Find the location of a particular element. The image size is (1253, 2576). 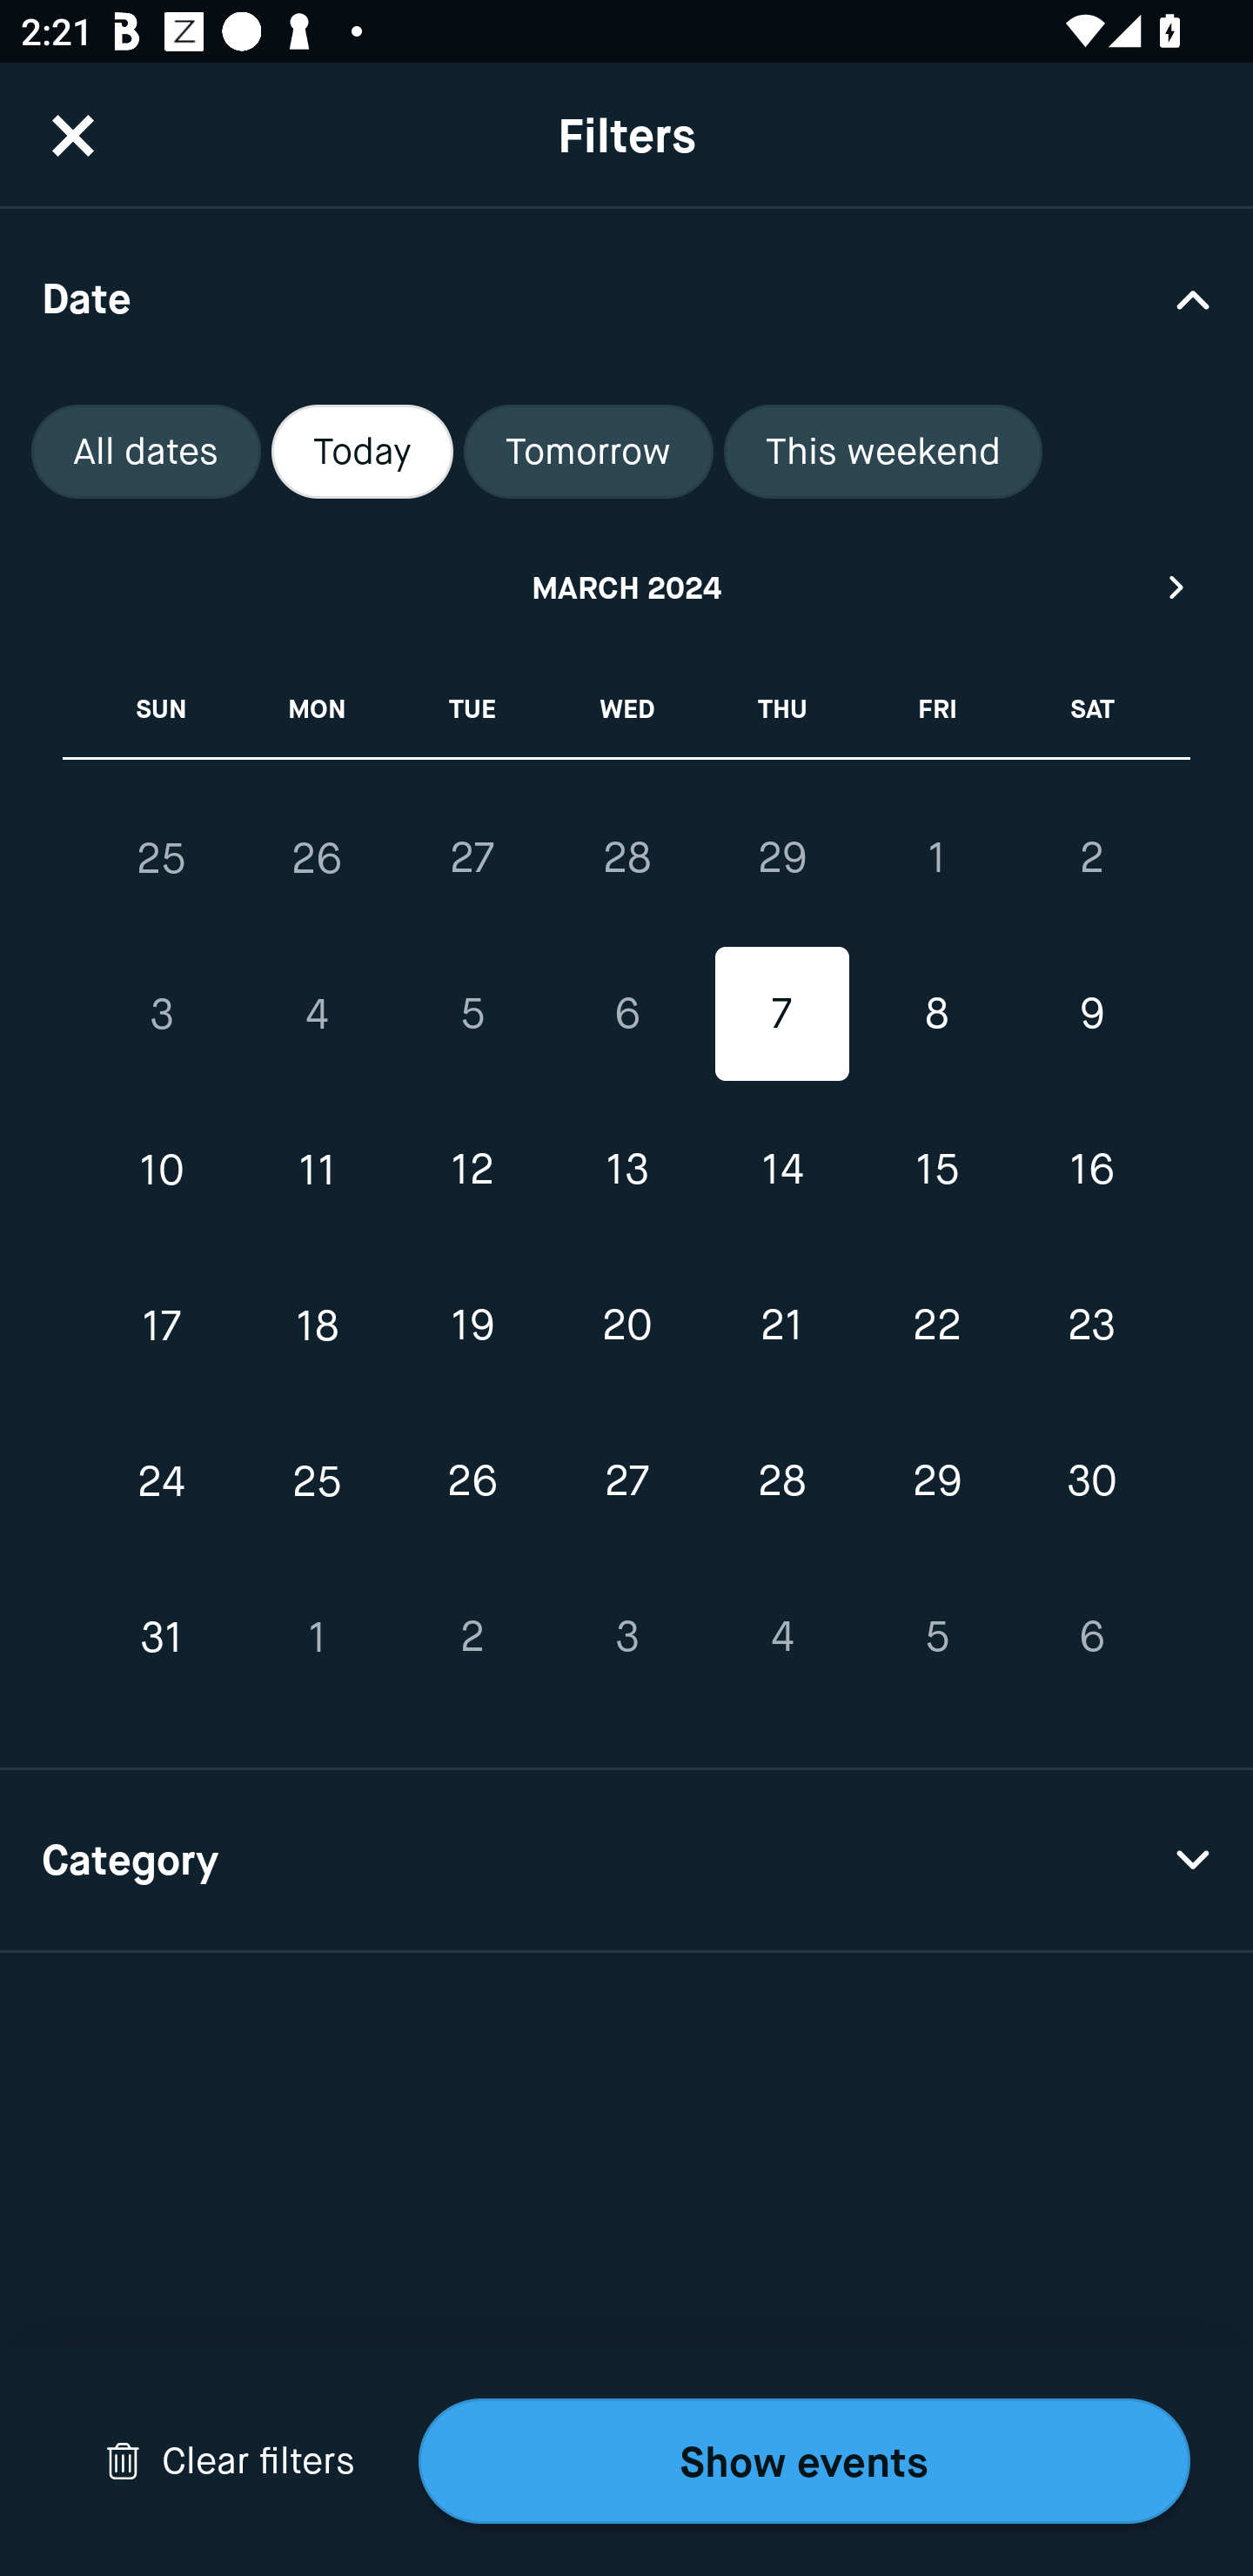

25 is located at coordinates (162, 858).